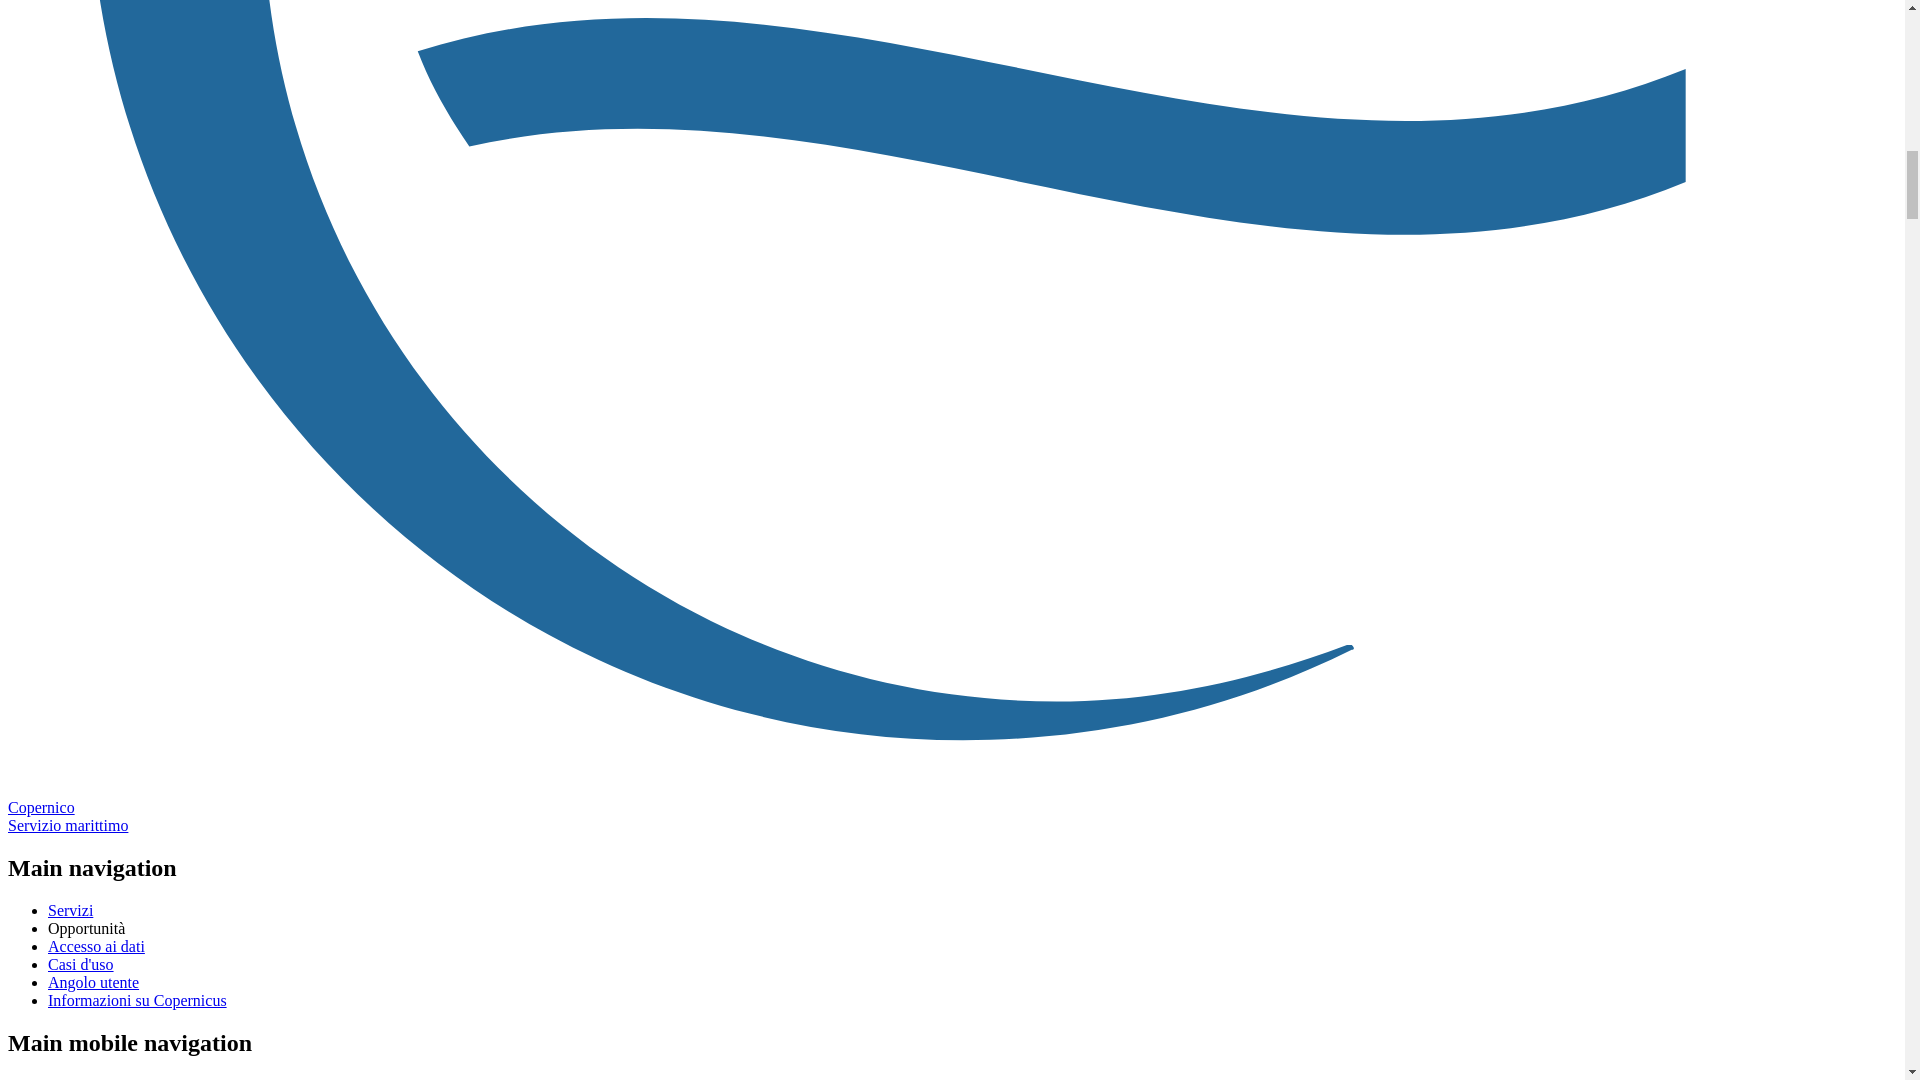 The width and height of the screenshot is (1920, 1080). What do you see at coordinates (80, 964) in the screenshot?
I see `Casi d'uso` at bounding box center [80, 964].